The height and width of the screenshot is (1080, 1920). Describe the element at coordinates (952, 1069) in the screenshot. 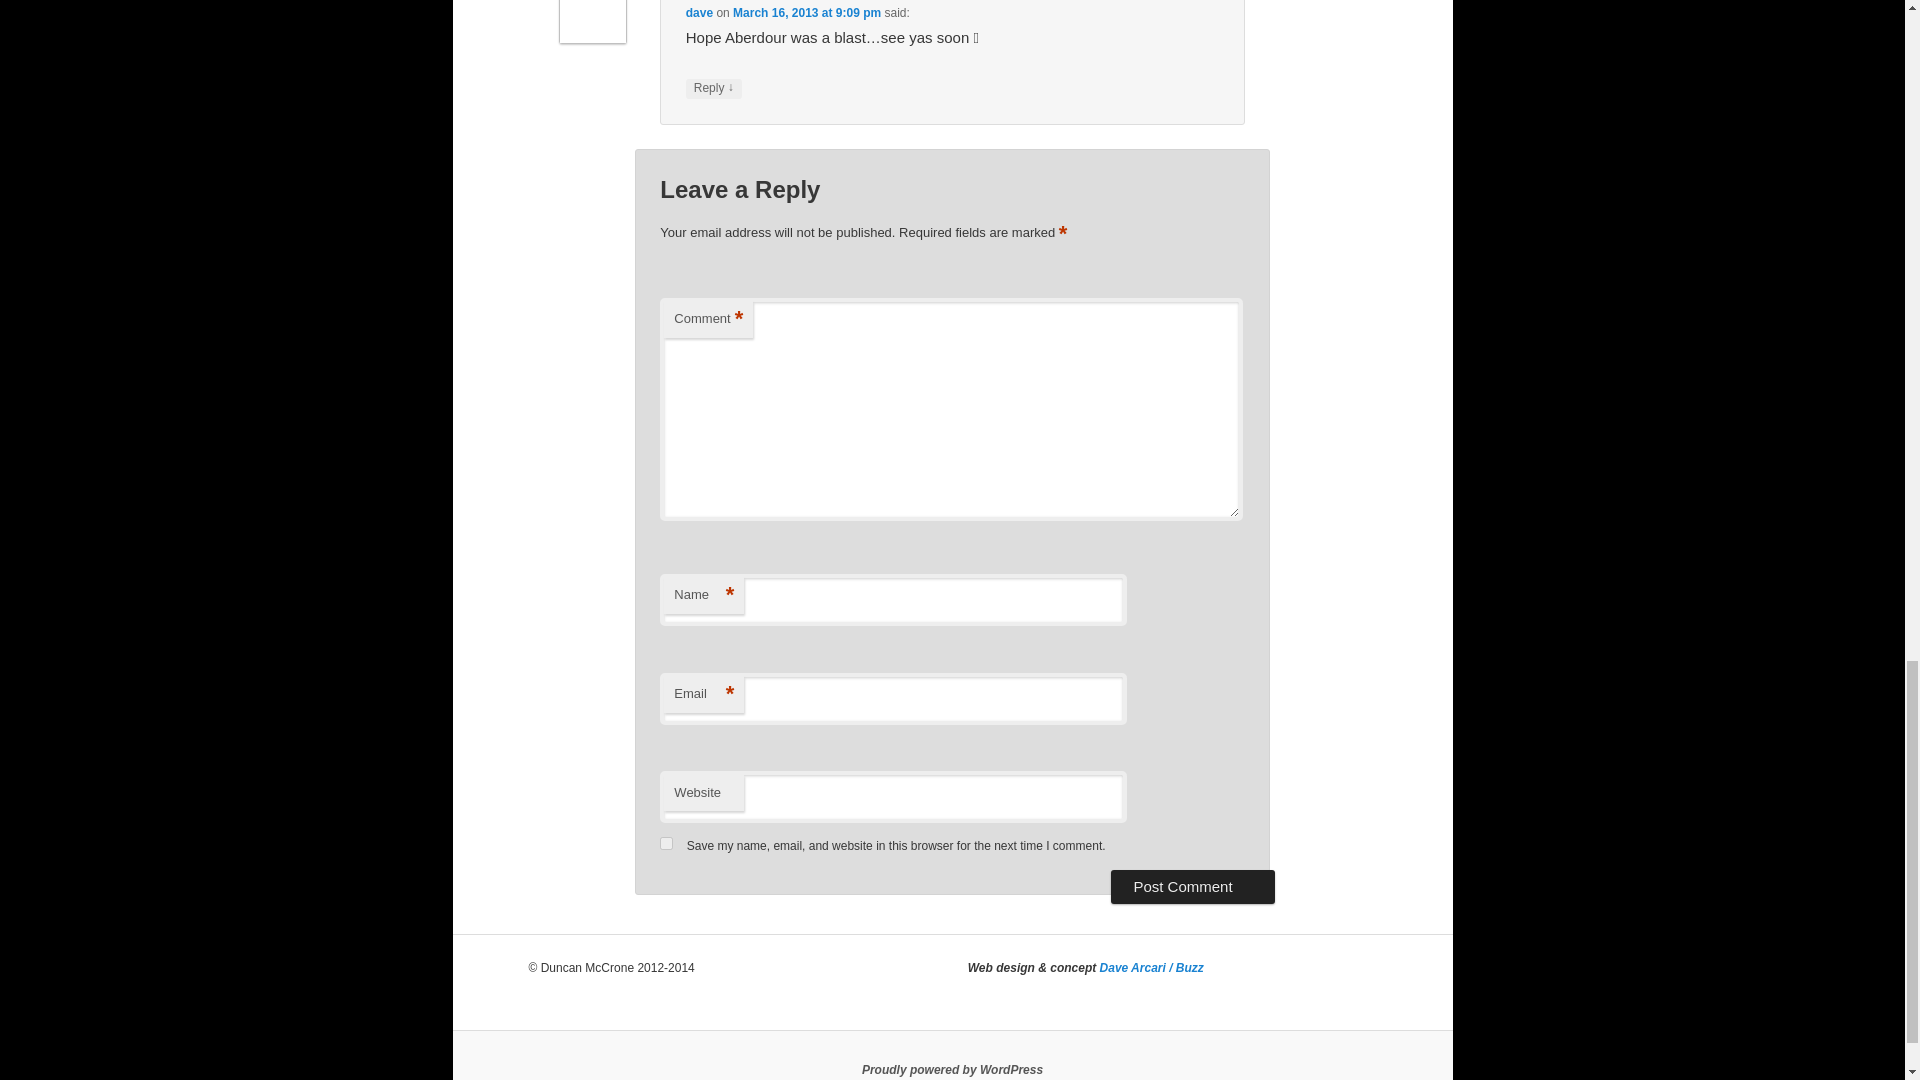

I see `Semantic Personal Publishing Platform` at that location.